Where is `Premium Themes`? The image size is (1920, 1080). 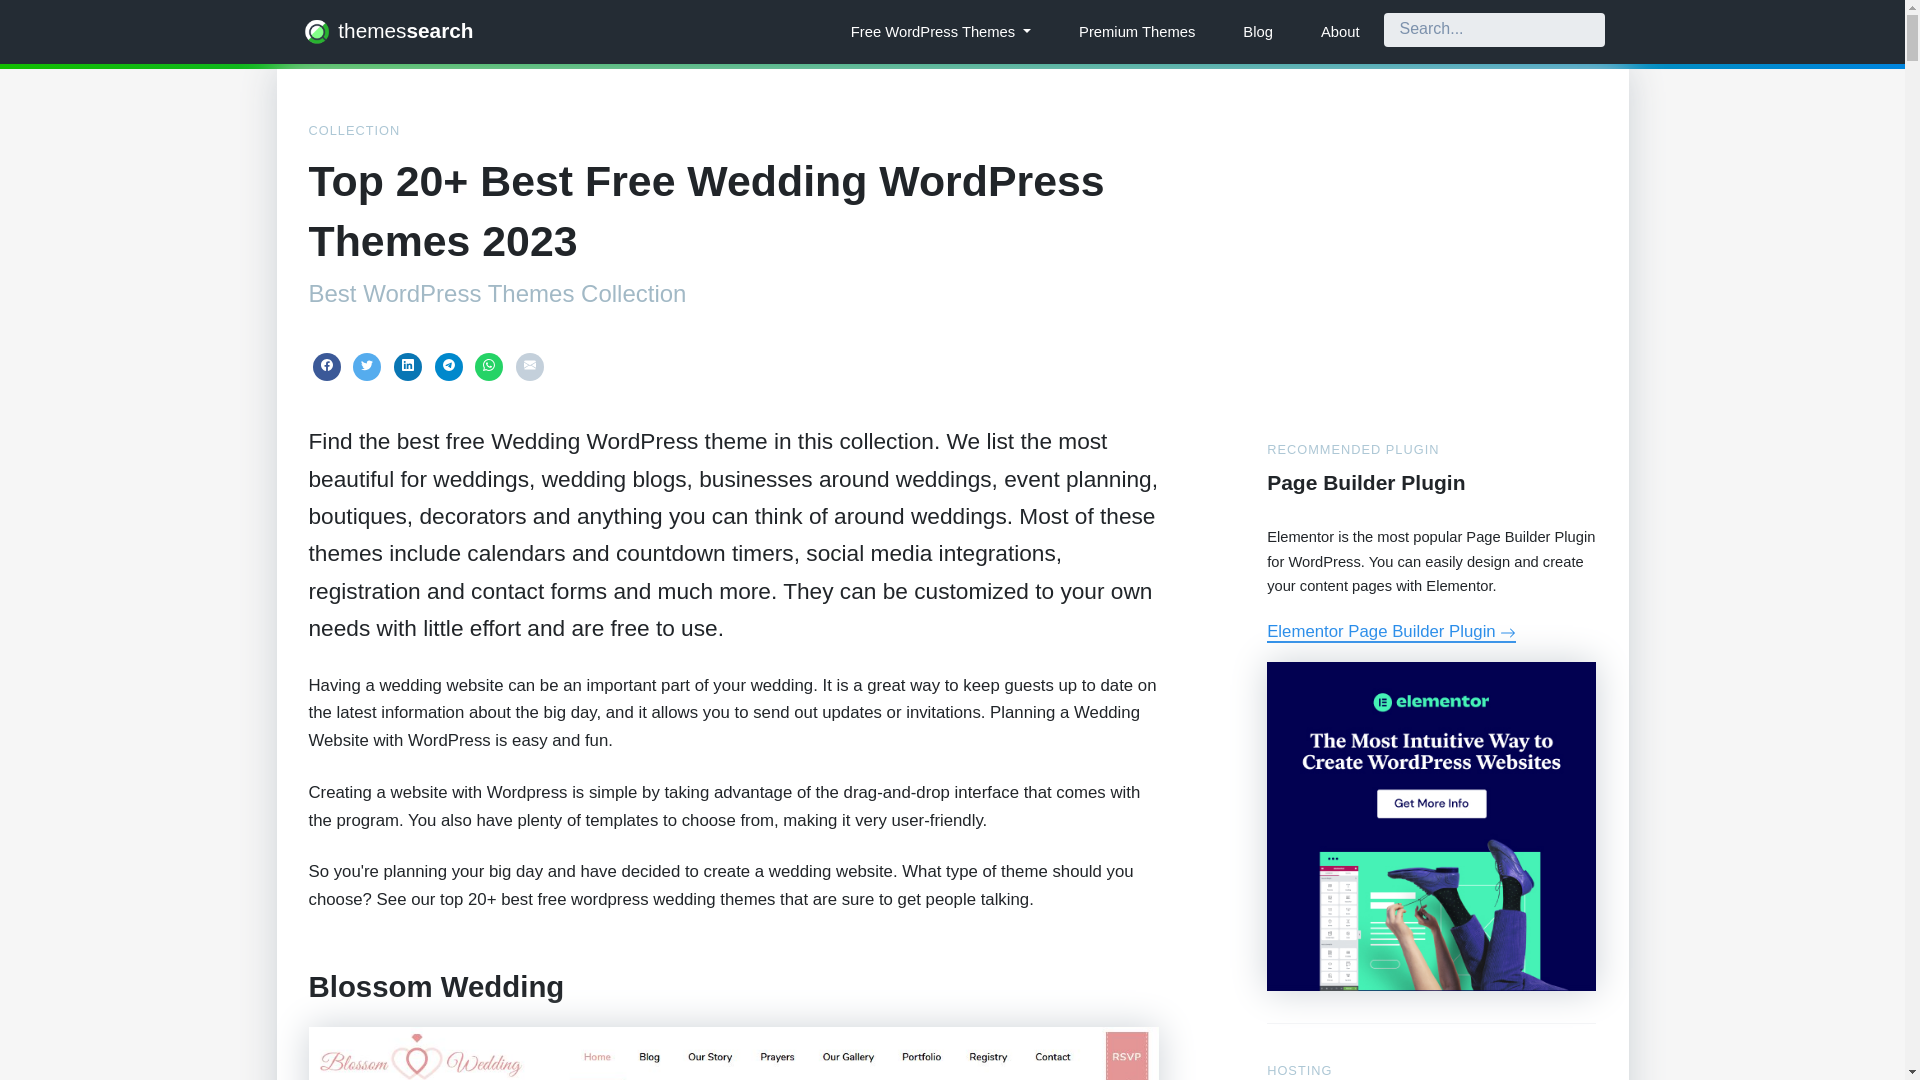
Premium Themes is located at coordinates (1136, 31).